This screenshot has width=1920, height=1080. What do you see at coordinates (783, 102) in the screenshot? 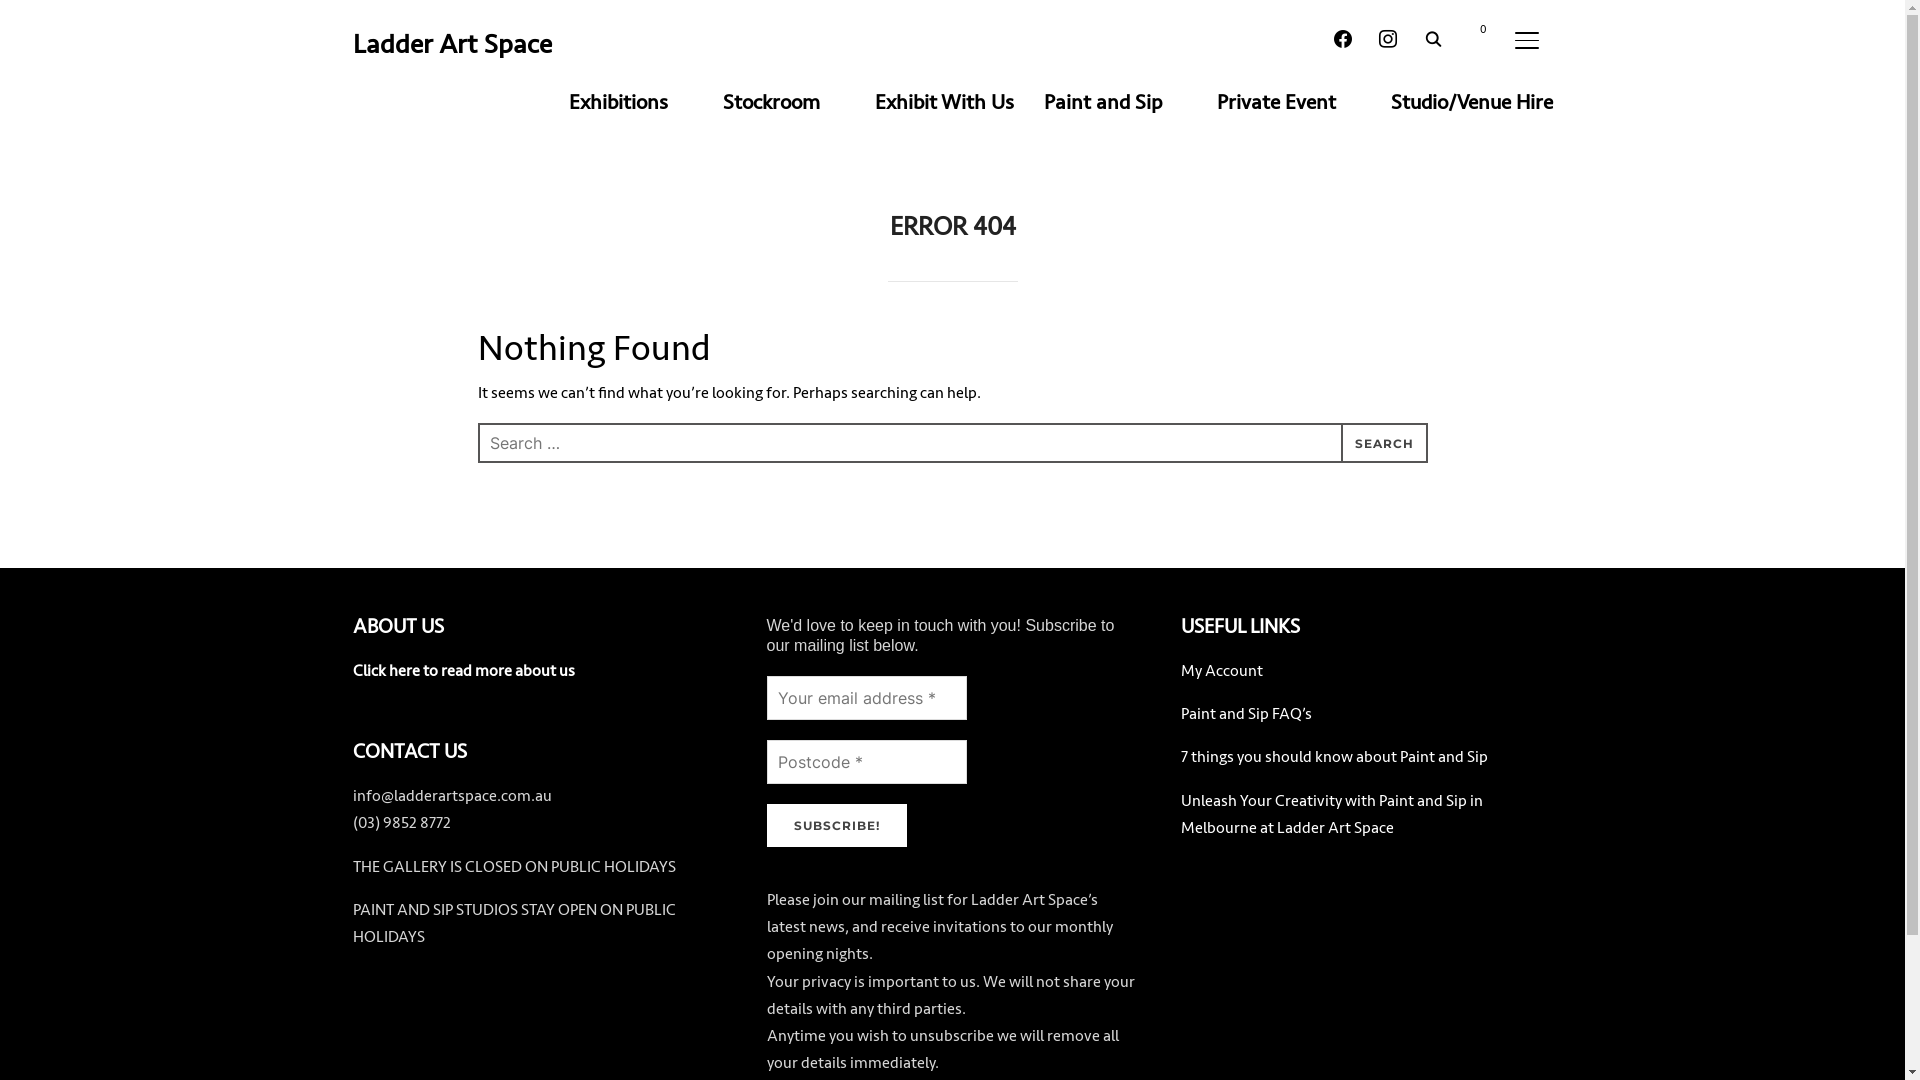
I see `Stockroom` at bounding box center [783, 102].